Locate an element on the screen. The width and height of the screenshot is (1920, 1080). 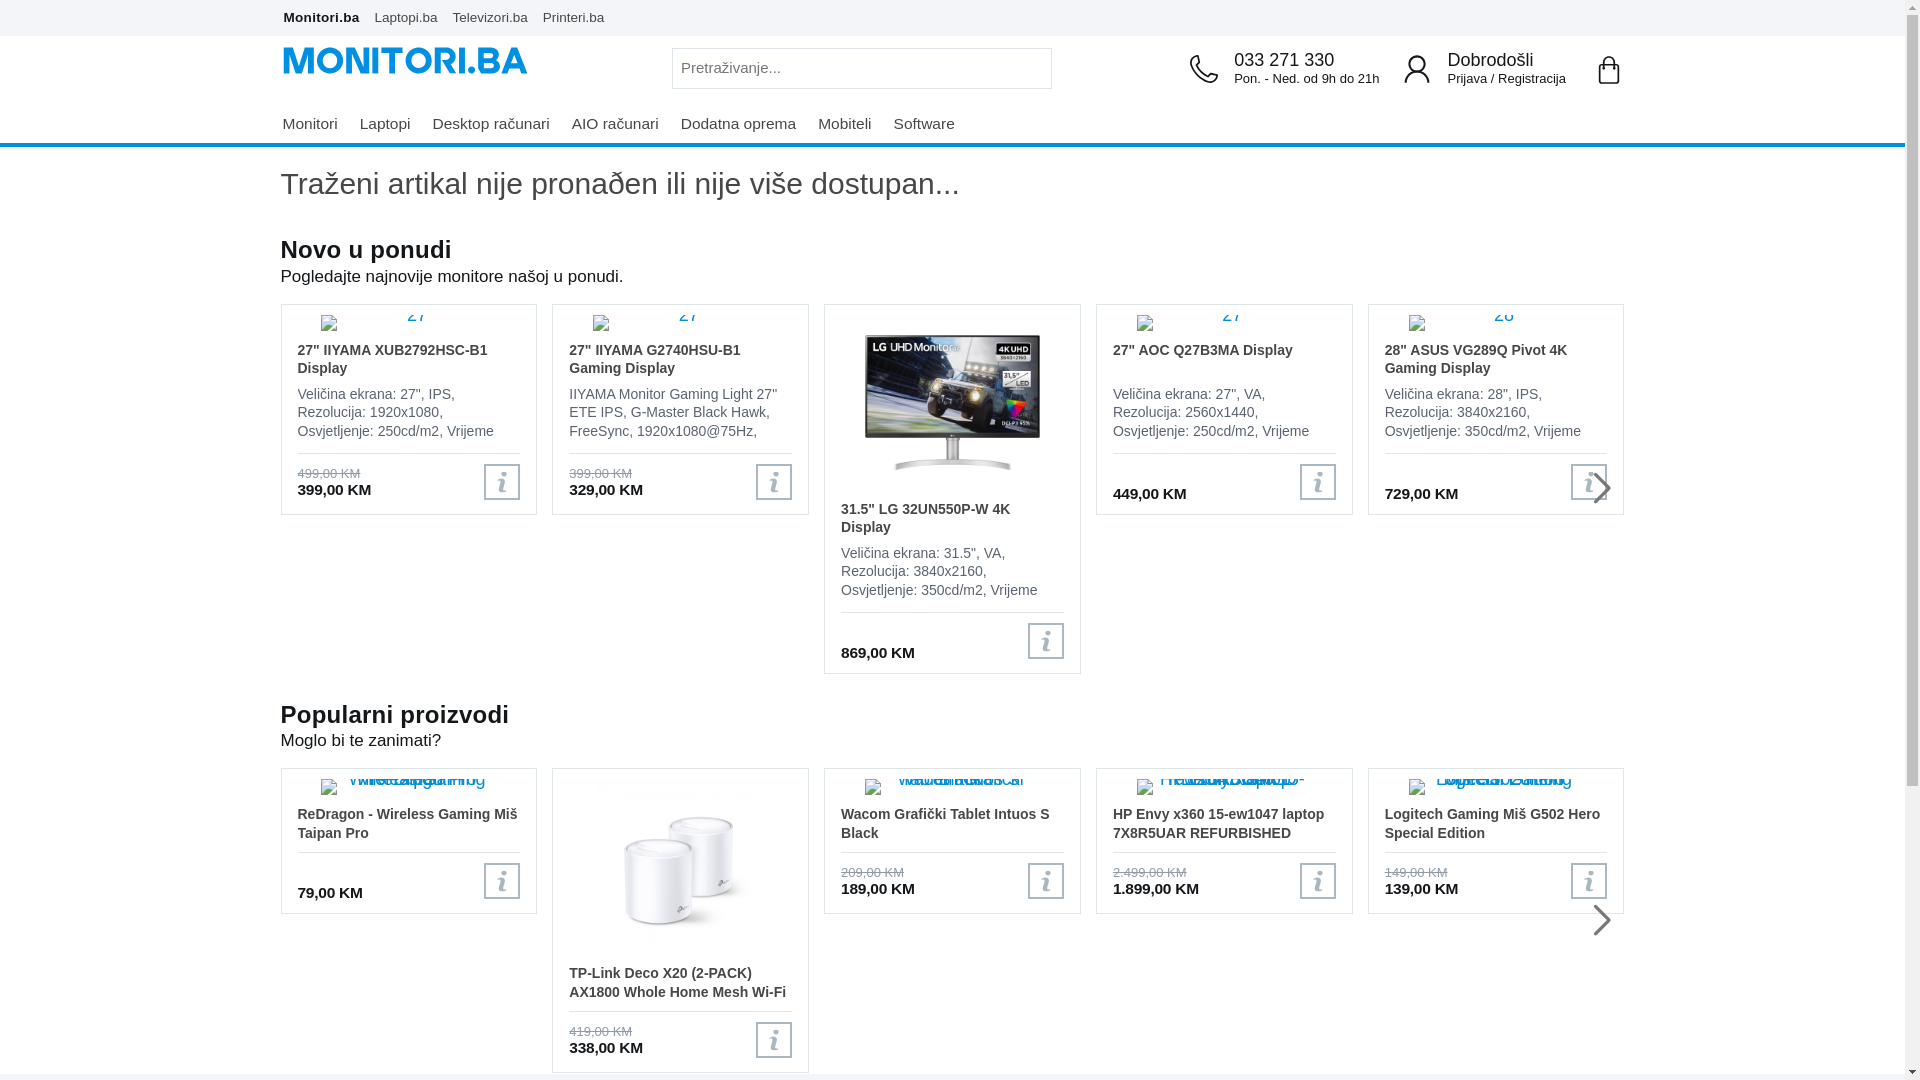
Registracija is located at coordinates (1532, 78).